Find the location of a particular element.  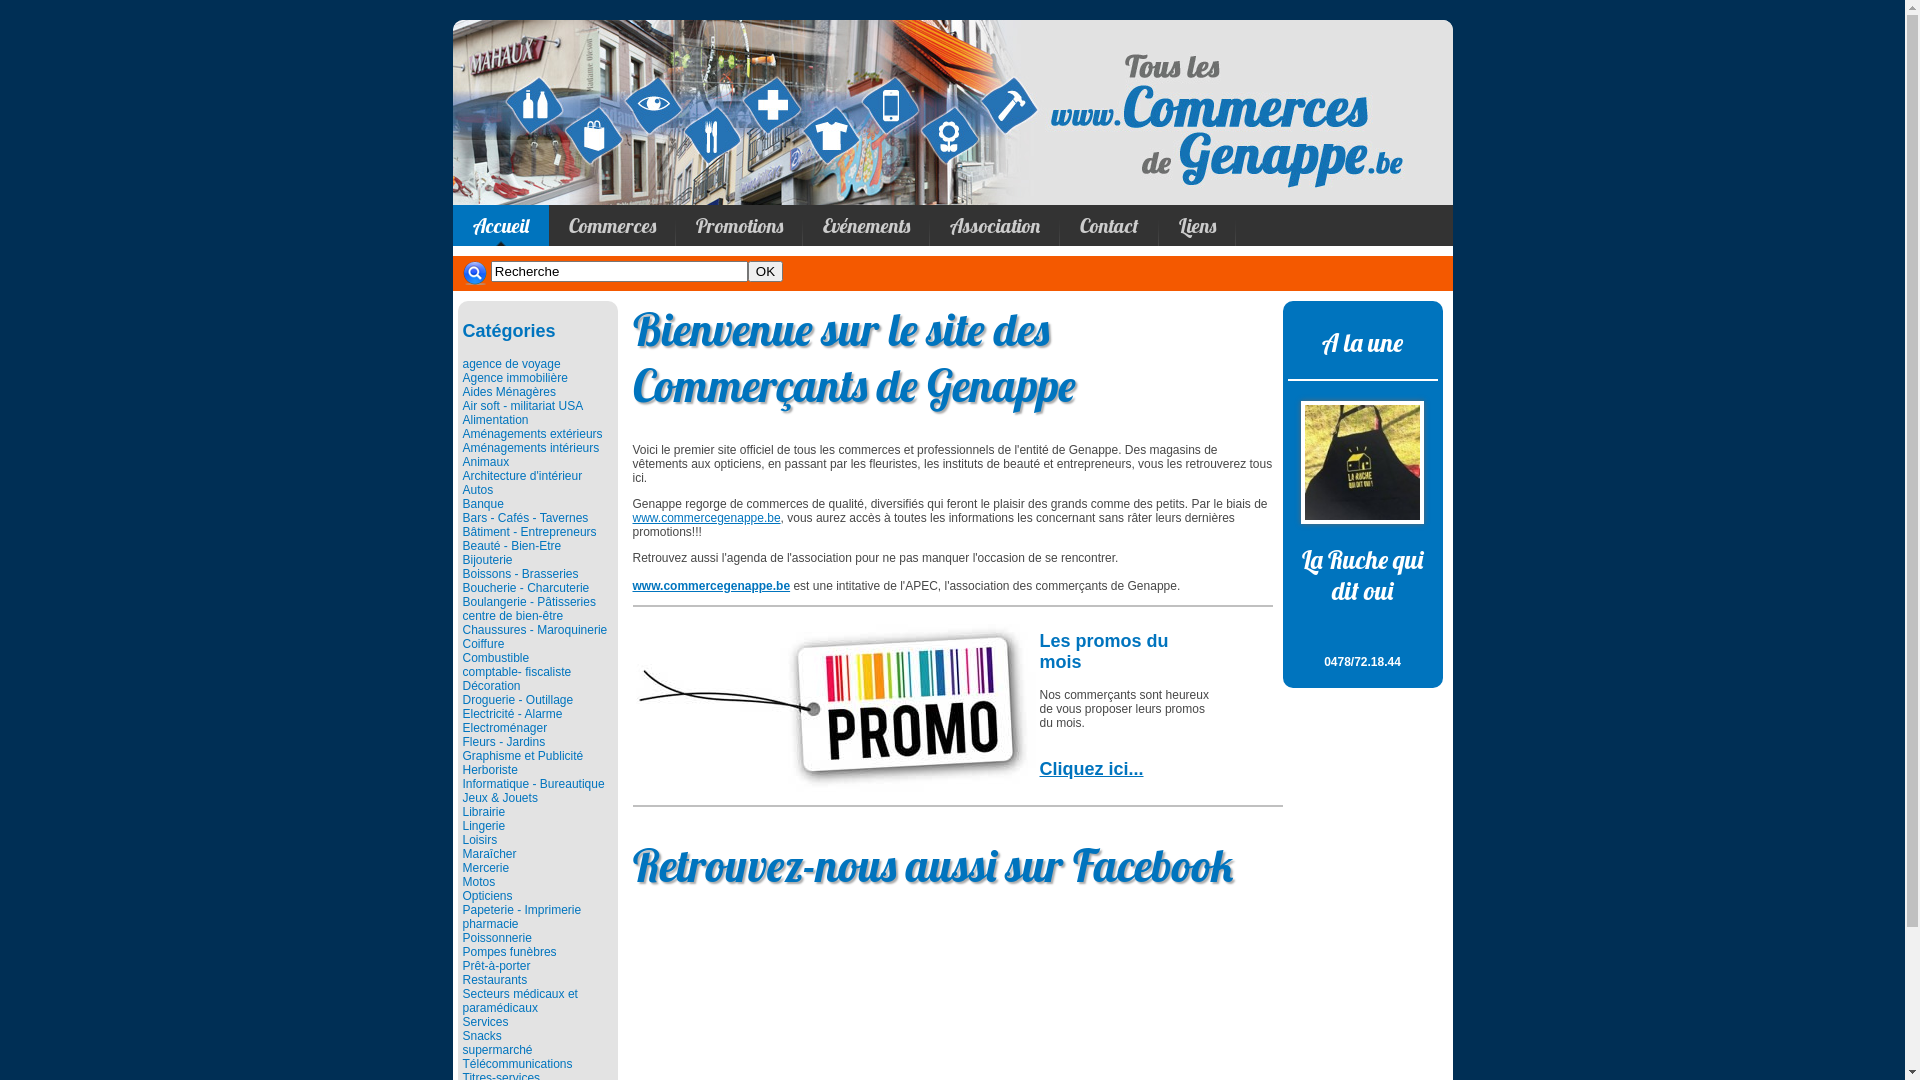

Banque is located at coordinates (482, 504).